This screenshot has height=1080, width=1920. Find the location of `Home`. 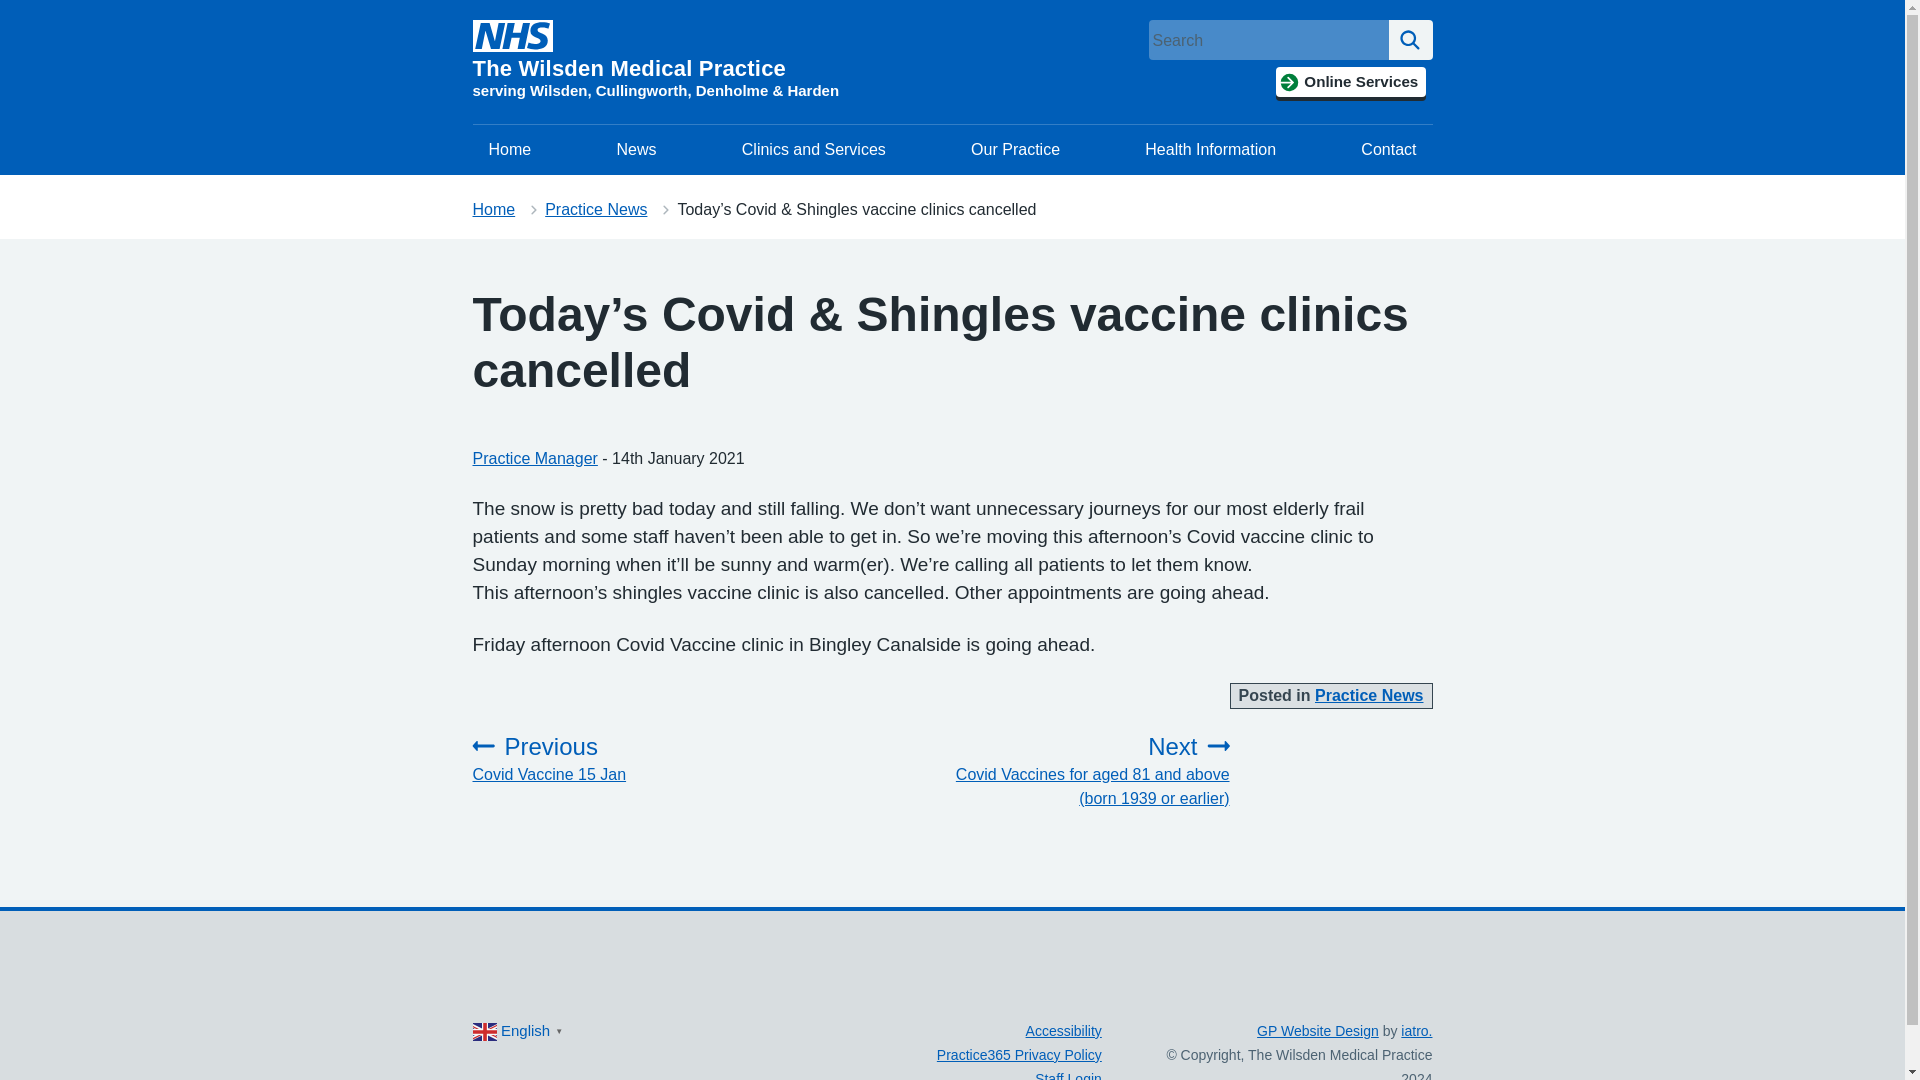

Home is located at coordinates (1318, 1030).